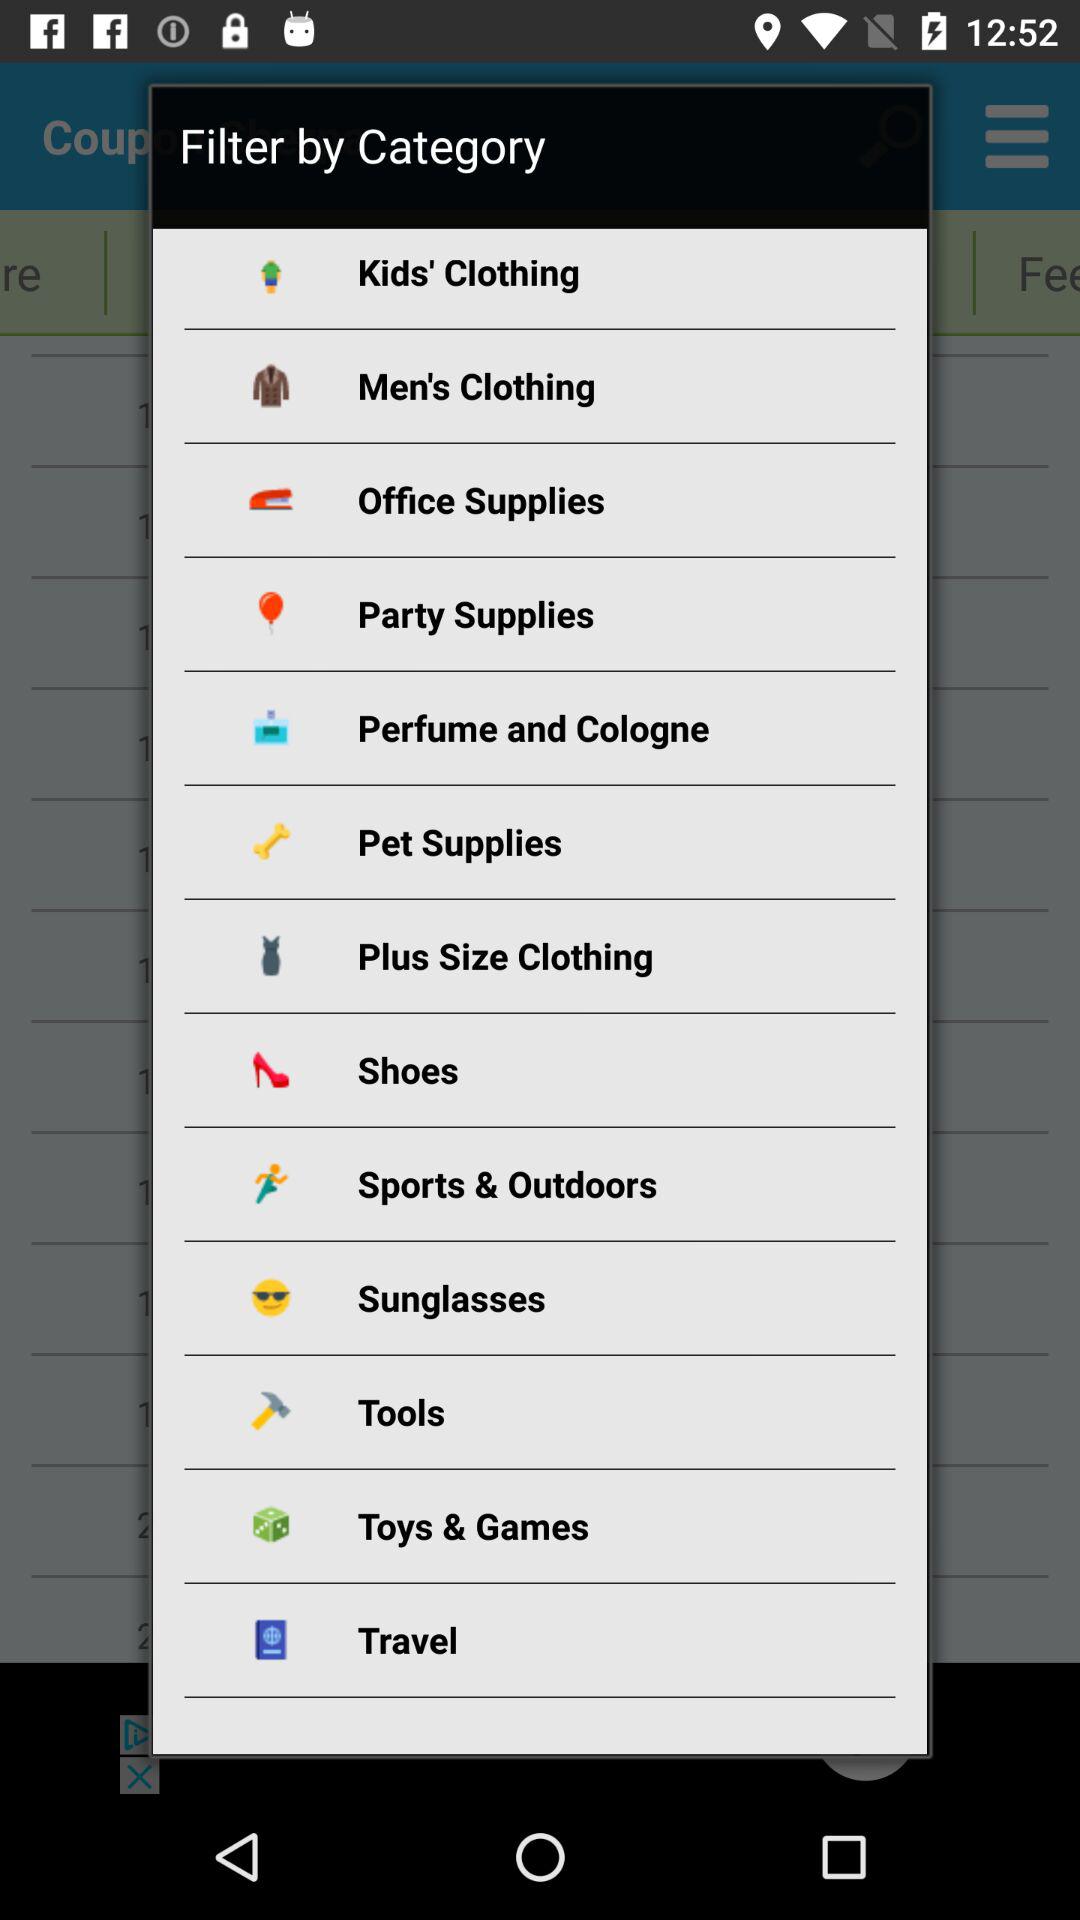  I want to click on select app below the toys & games item, so click(564, 1640).